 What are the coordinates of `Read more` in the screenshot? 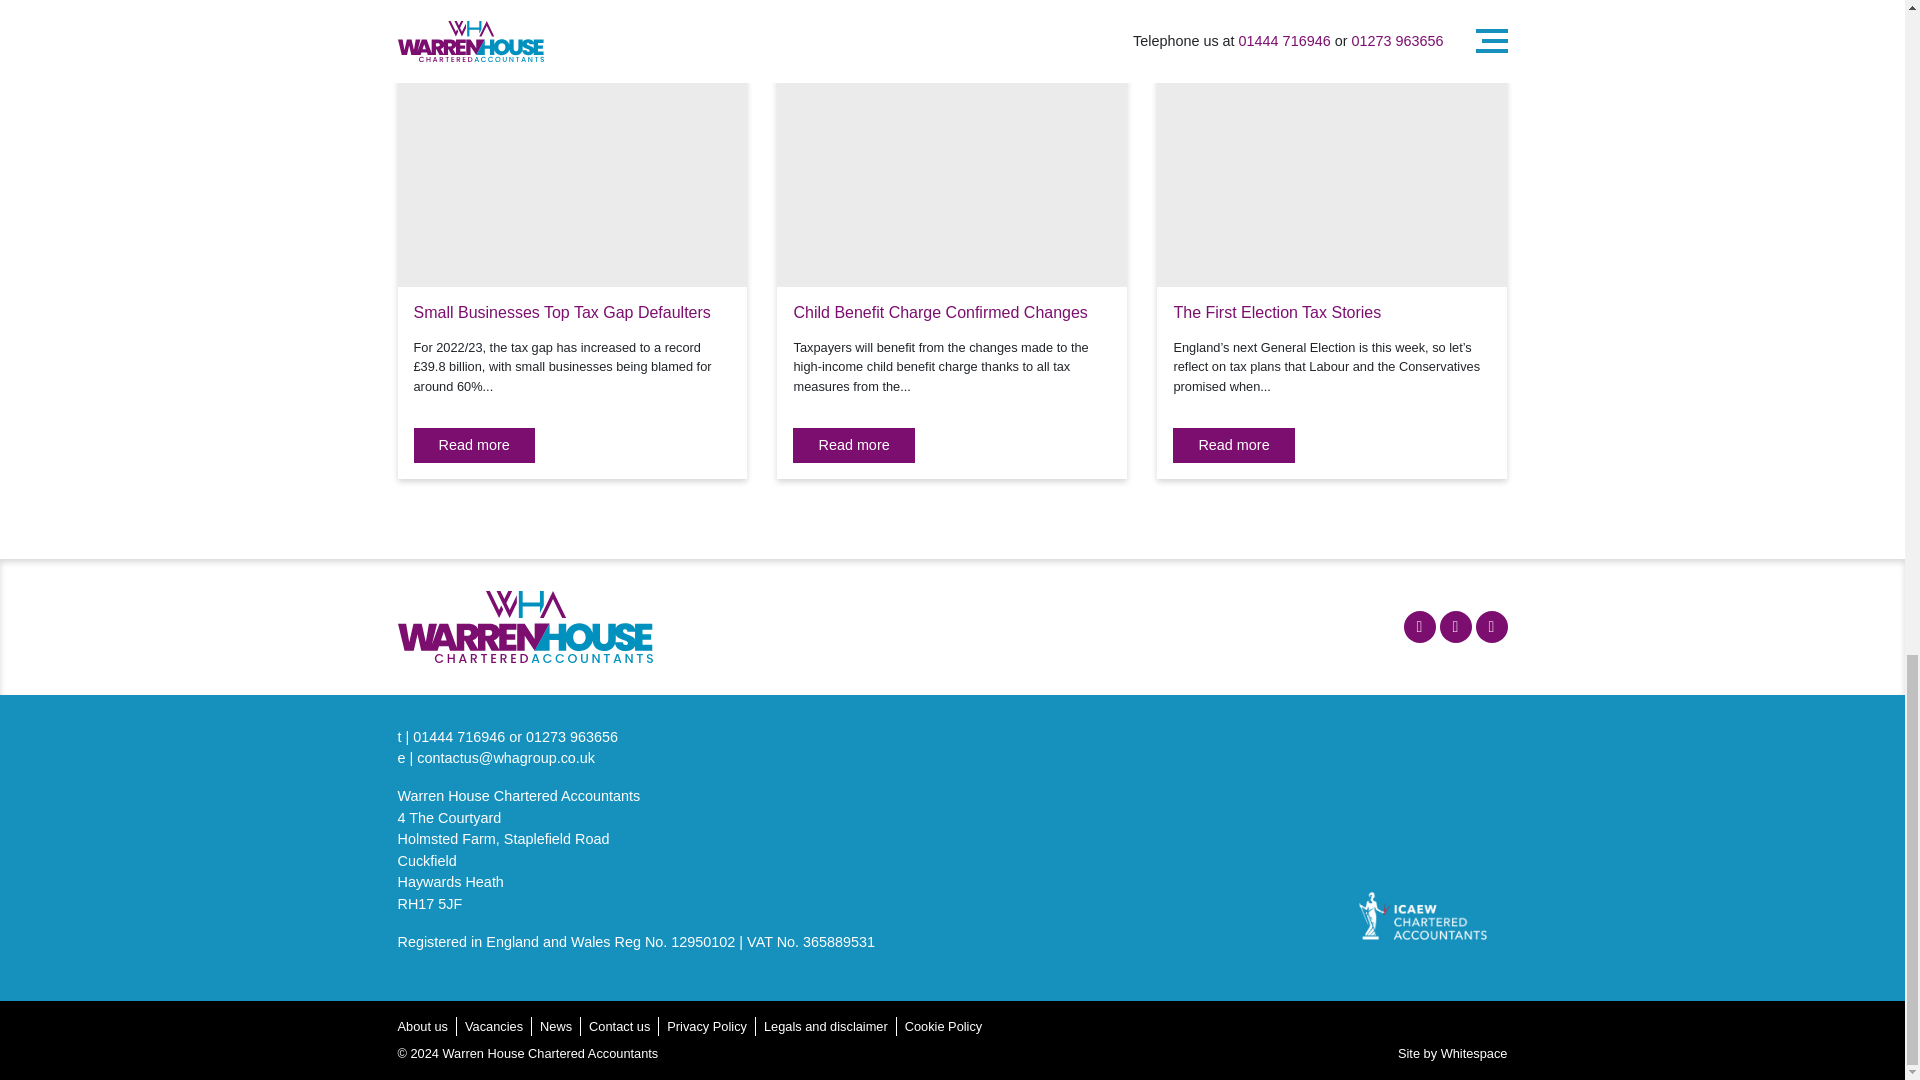 It's located at (852, 446).